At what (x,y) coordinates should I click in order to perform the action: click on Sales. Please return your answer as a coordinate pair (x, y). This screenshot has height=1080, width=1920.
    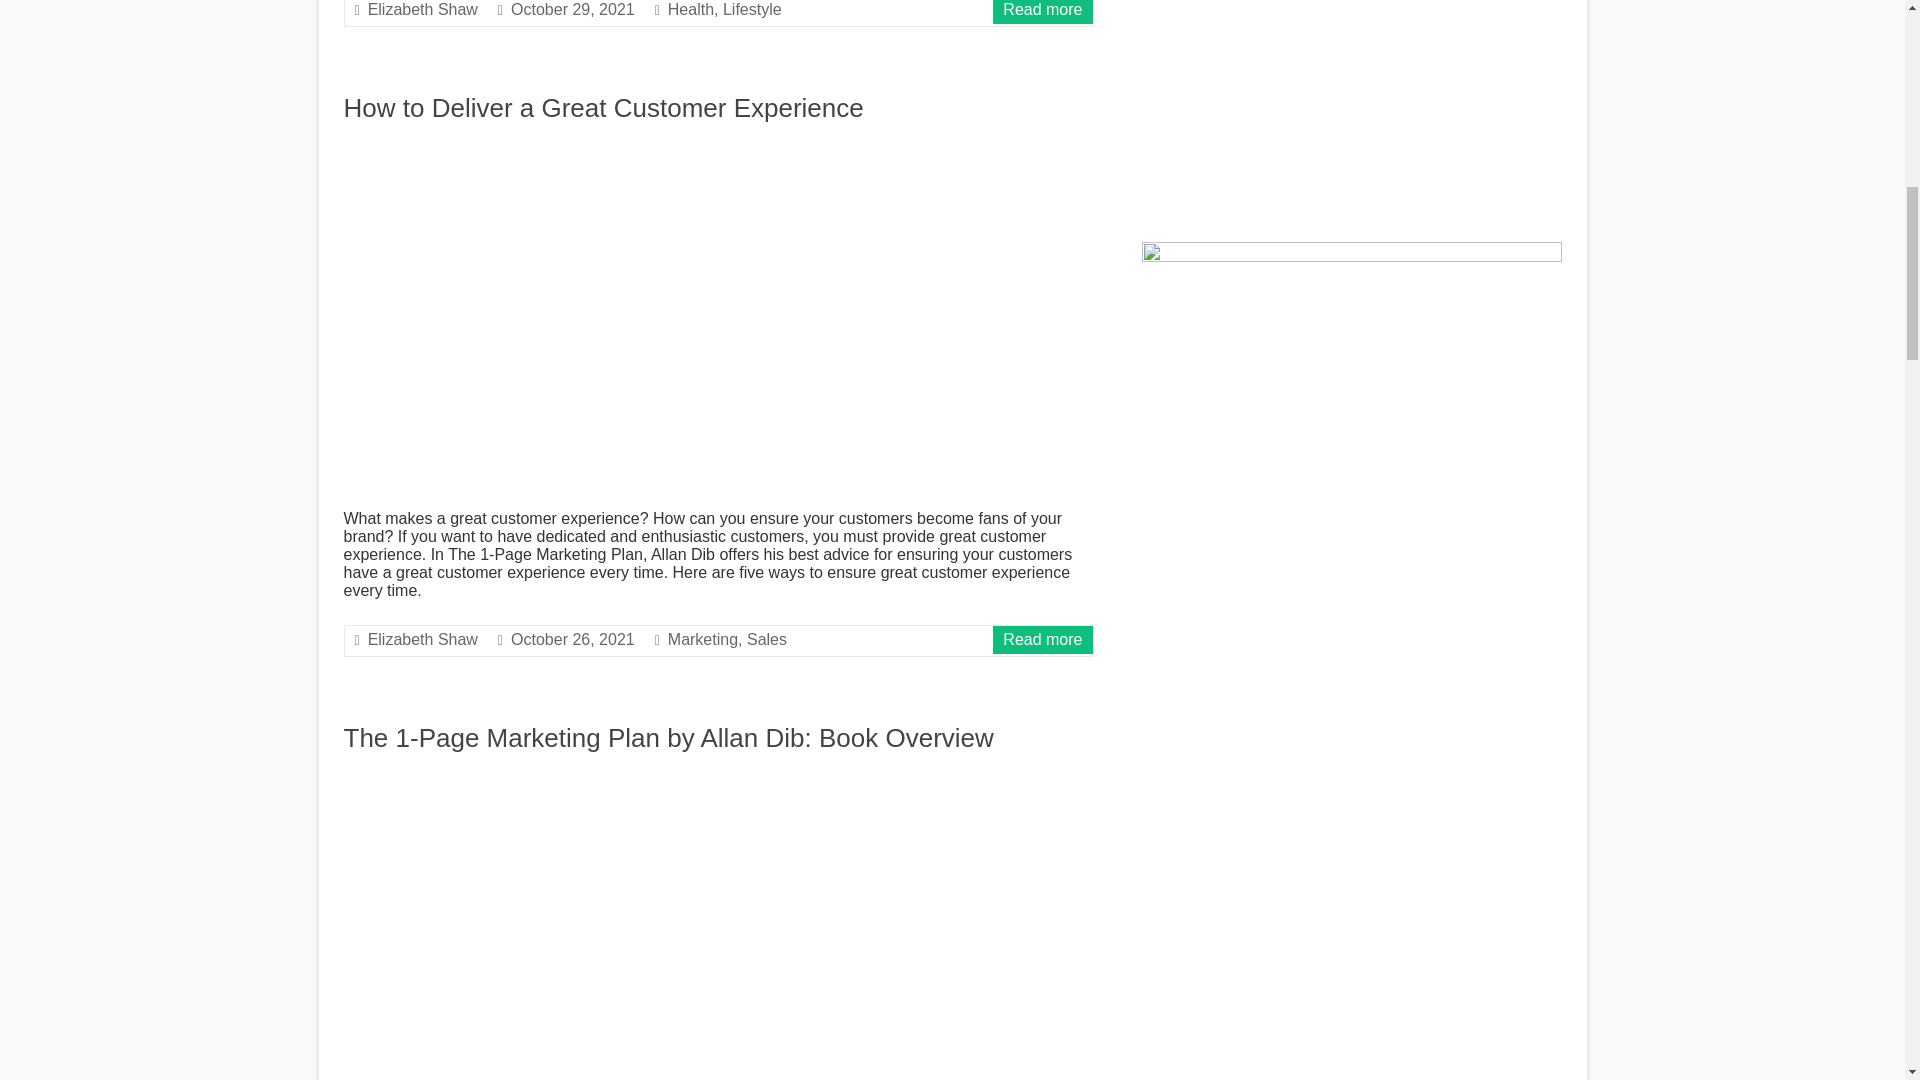
    Looking at the image, I should click on (766, 639).